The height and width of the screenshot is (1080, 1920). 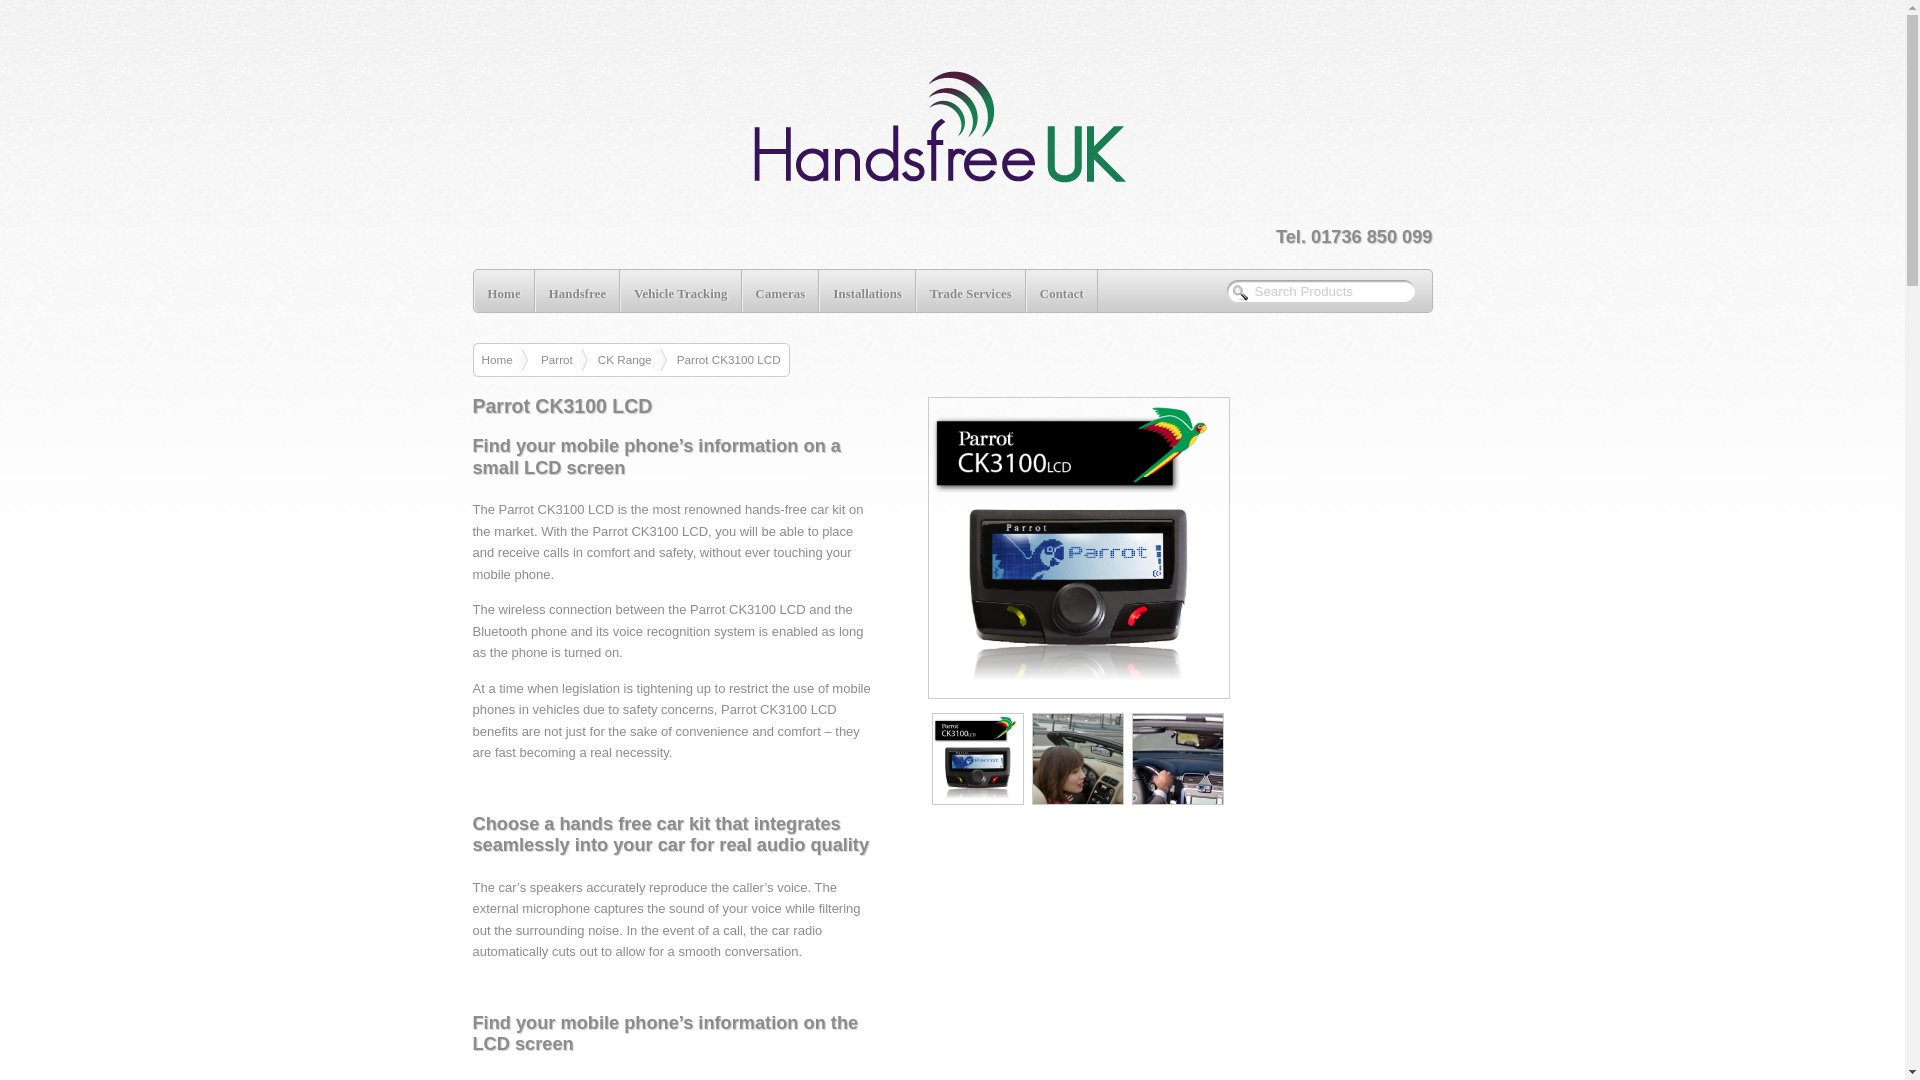 I want to click on Cameras, so click(x=780, y=291).